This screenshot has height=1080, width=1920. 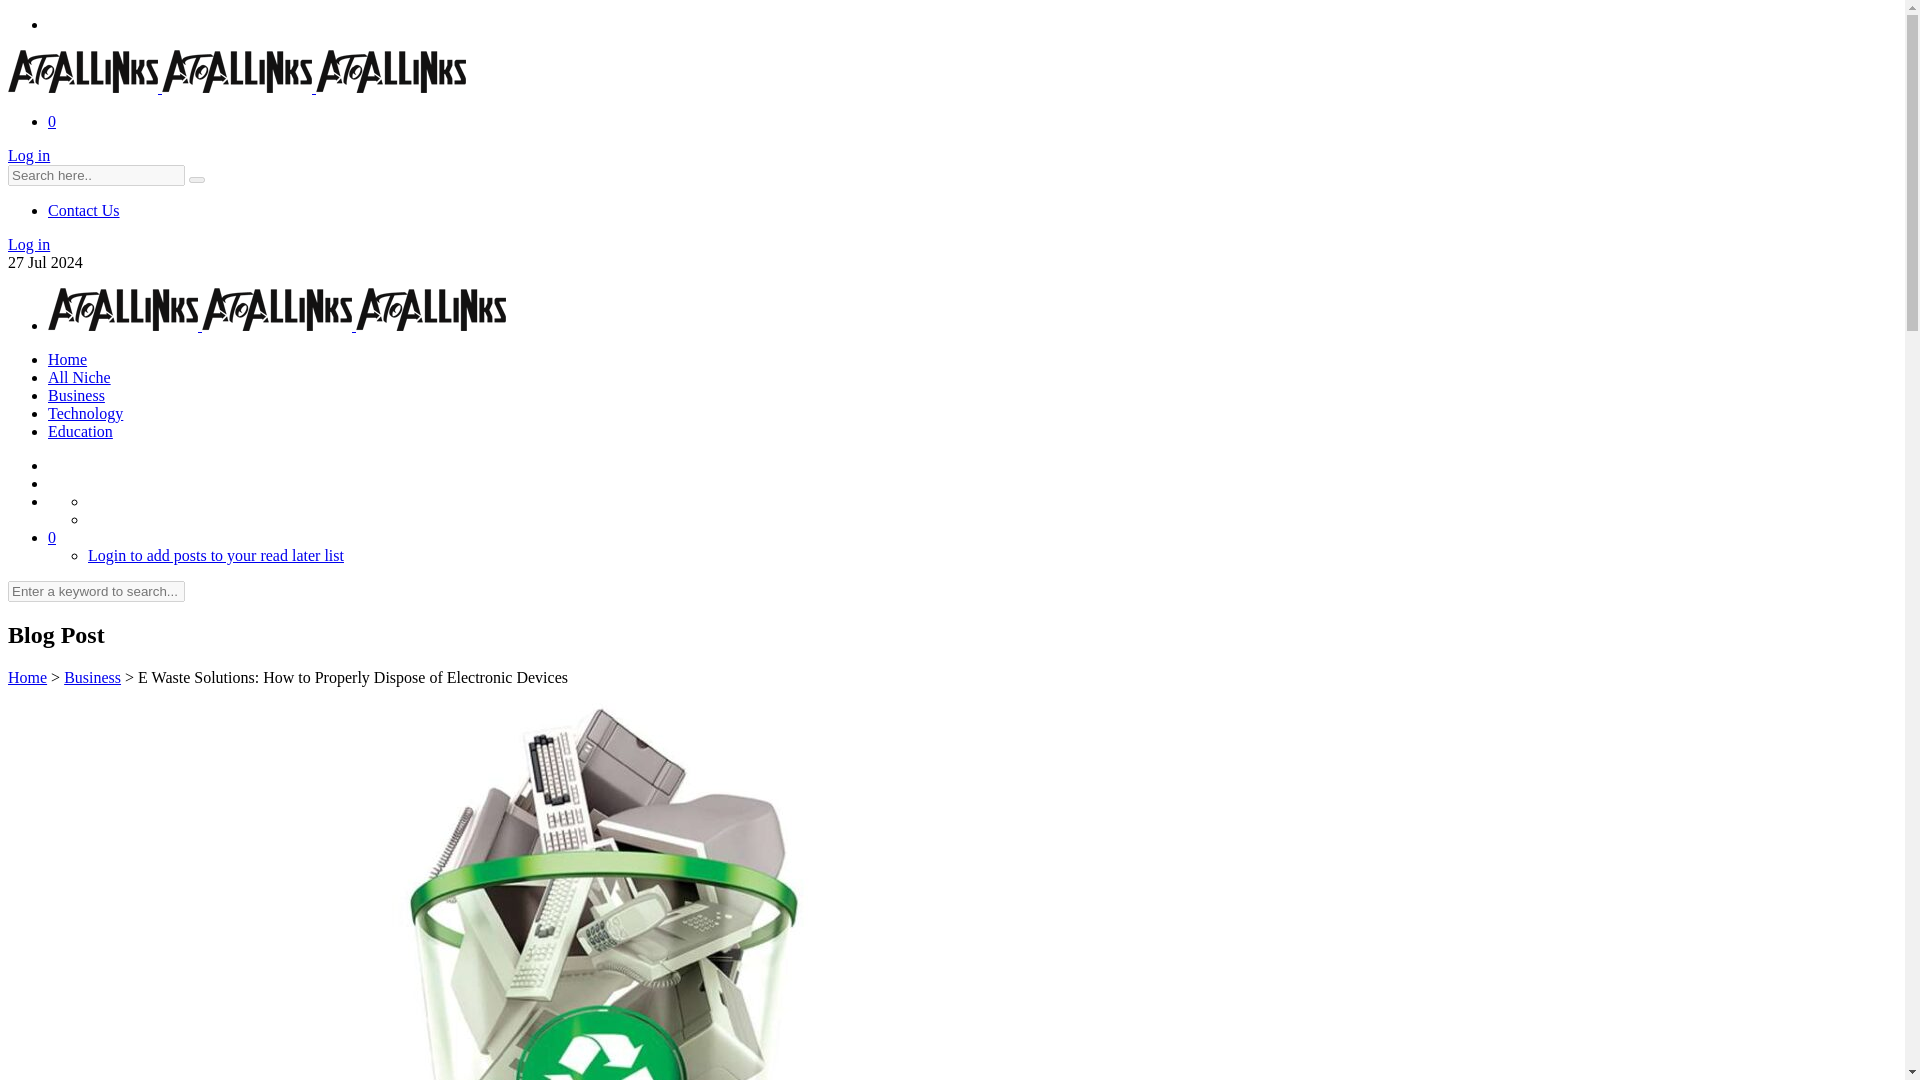 What do you see at coordinates (80, 431) in the screenshot?
I see `Education` at bounding box center [80, 431].